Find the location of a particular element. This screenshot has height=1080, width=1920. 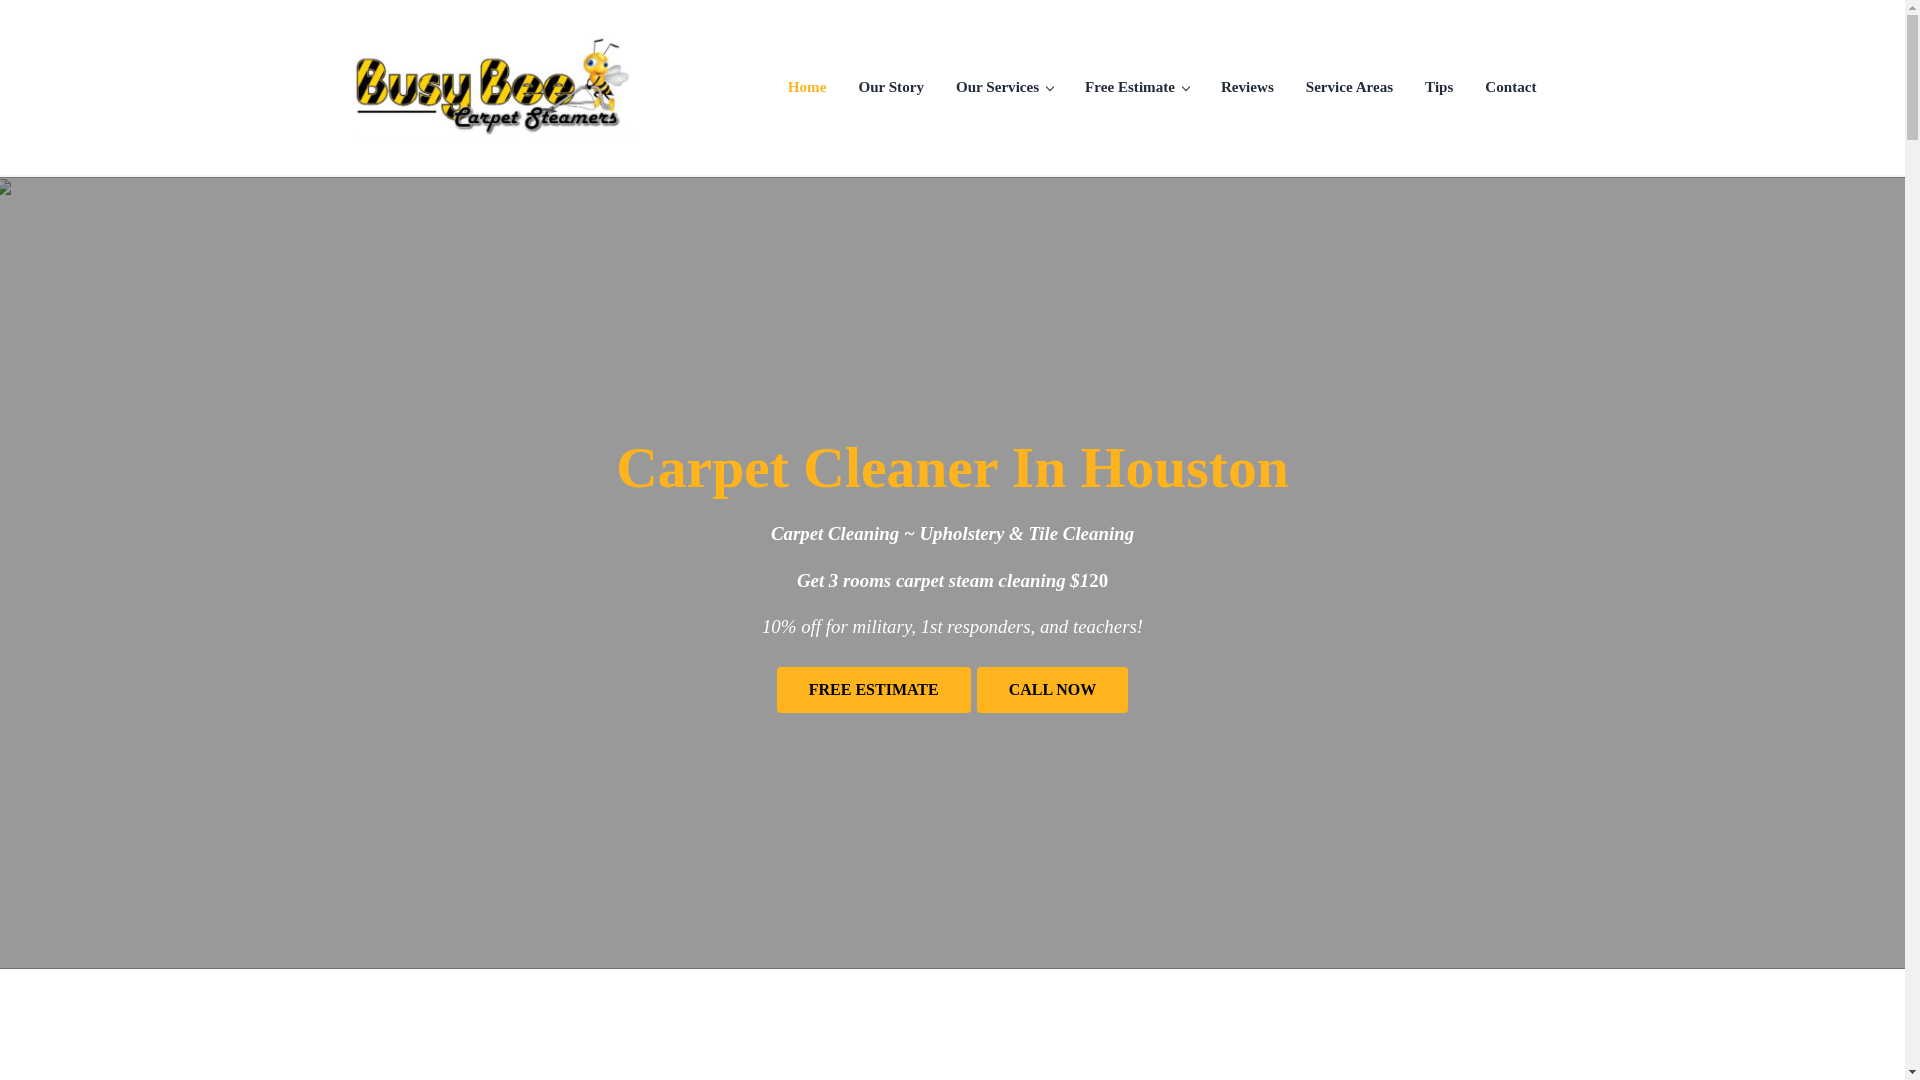

Service Areas is located at coordinates (1350, 86).